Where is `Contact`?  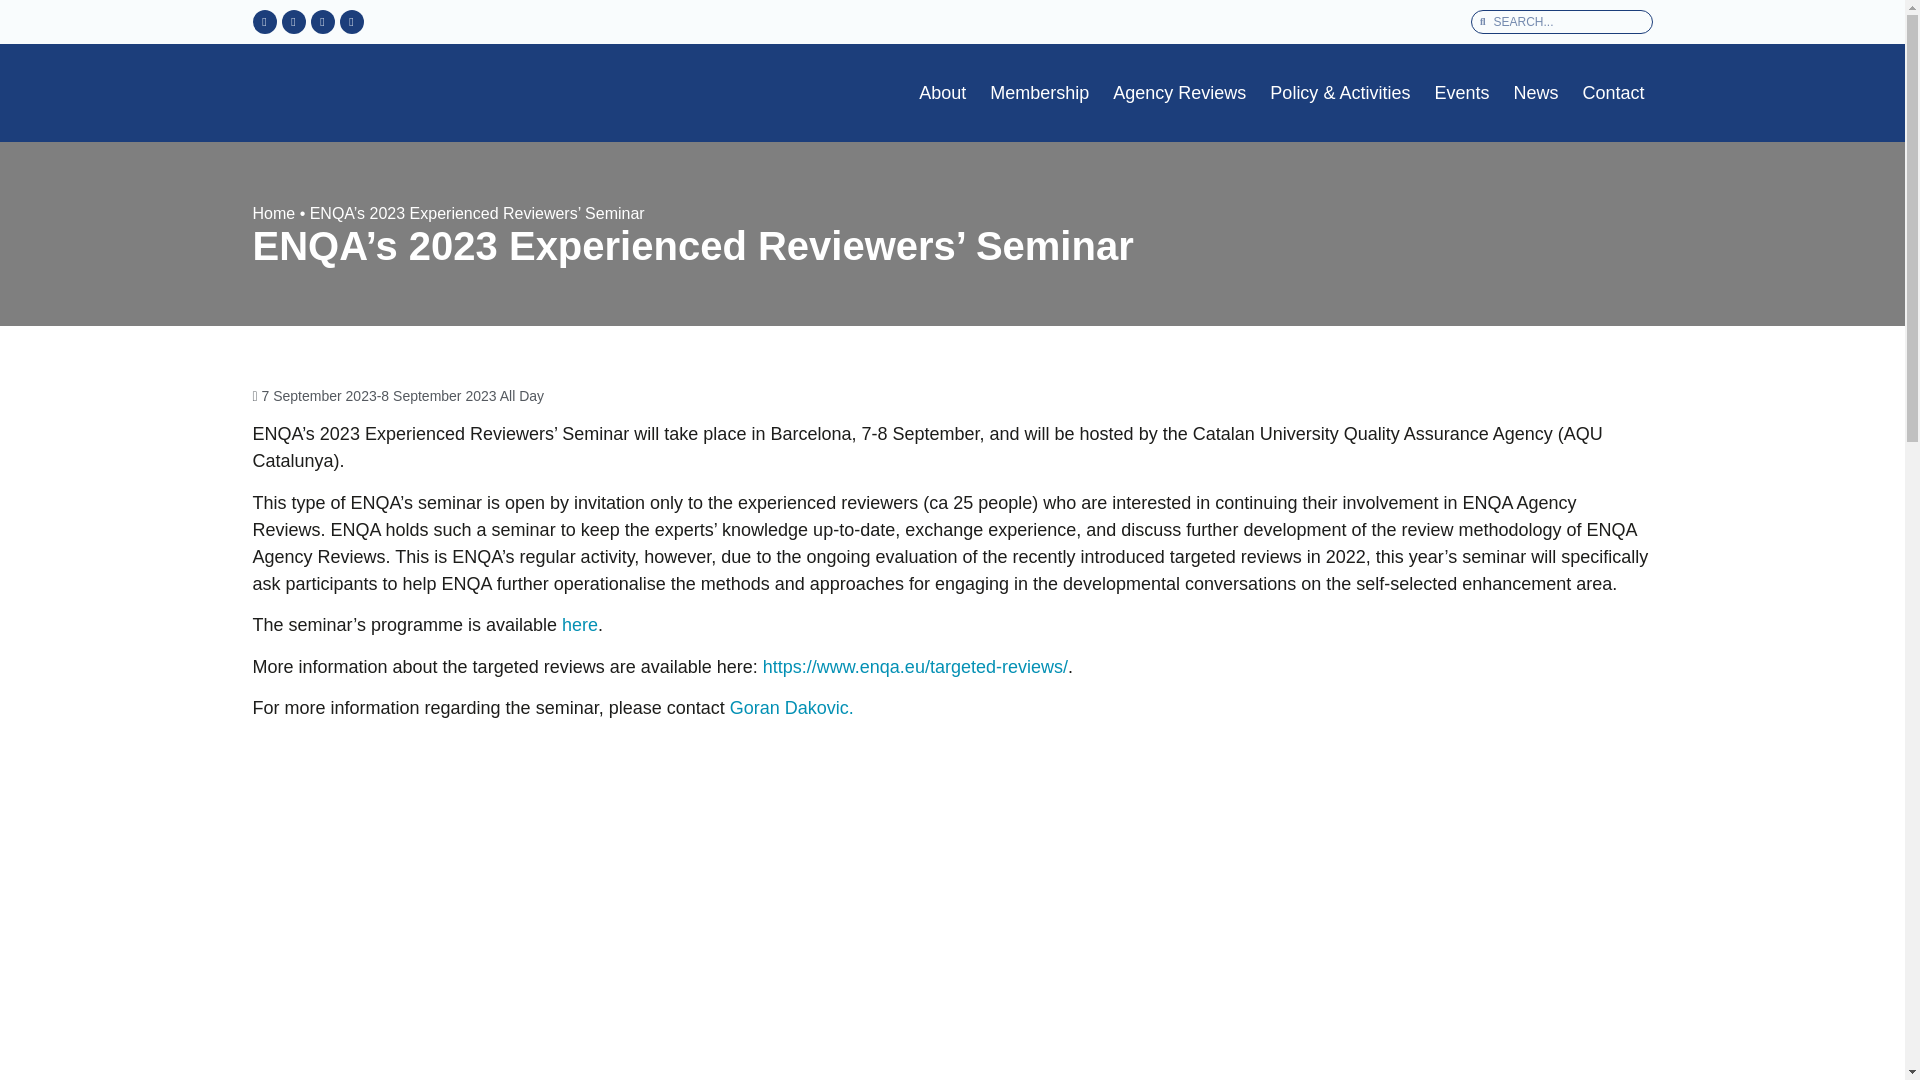 Contact is located at coordinates (1612, 92).